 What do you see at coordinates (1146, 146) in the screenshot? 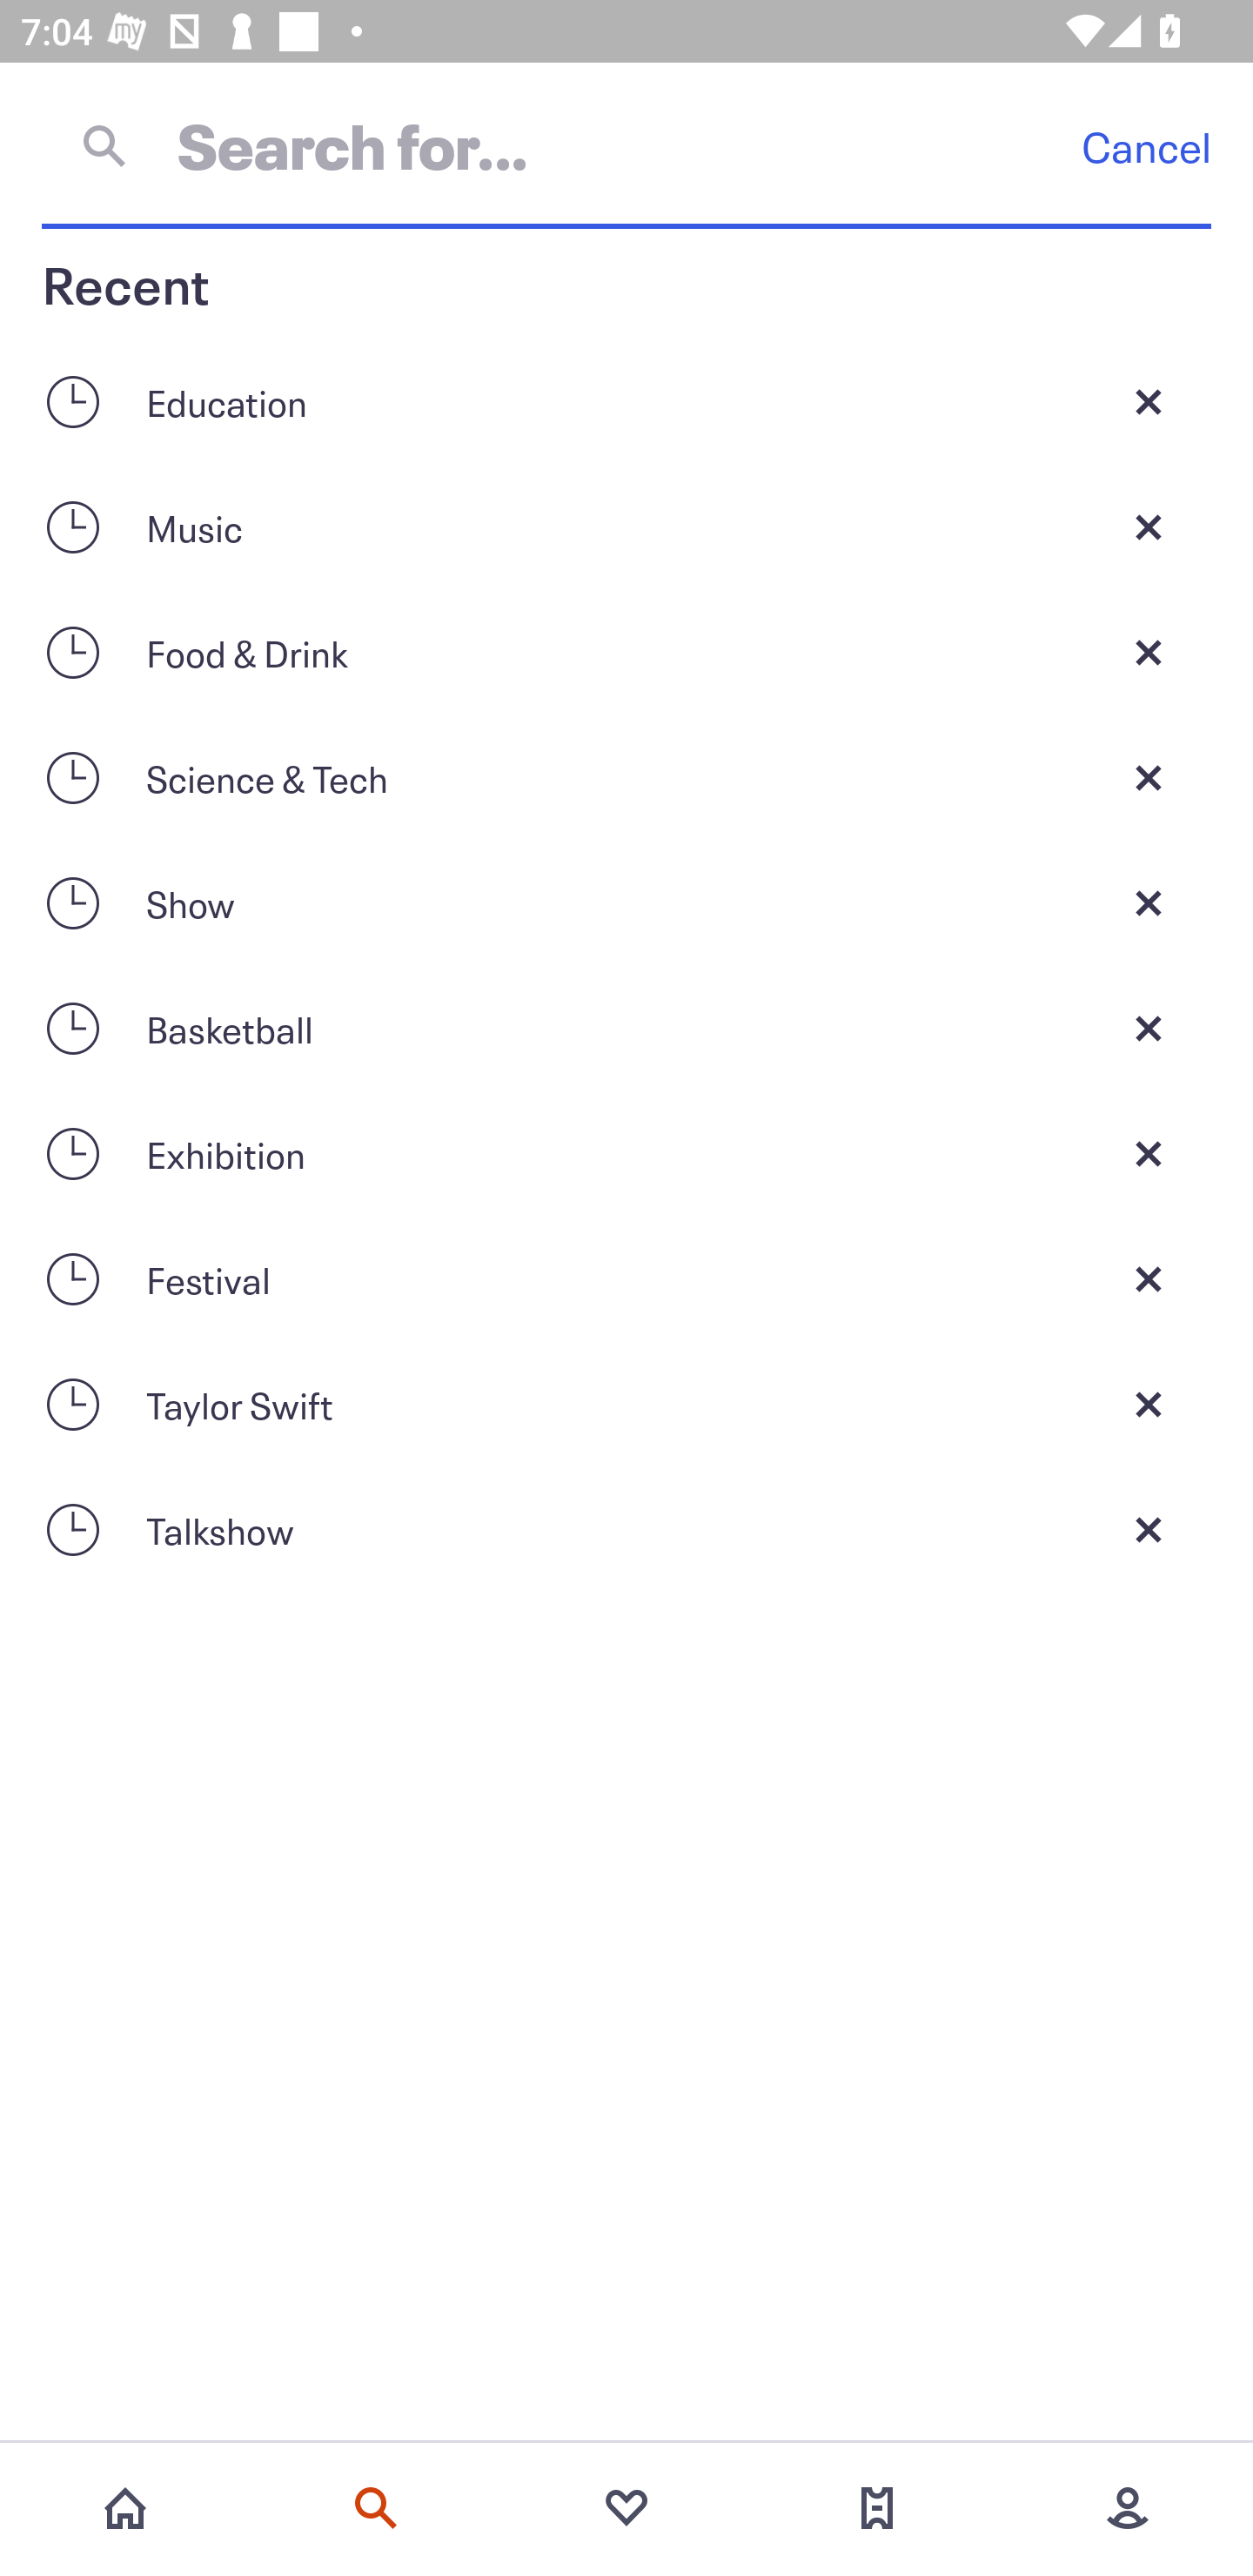
I see `Cancel` at bounding box center [1146, 146].